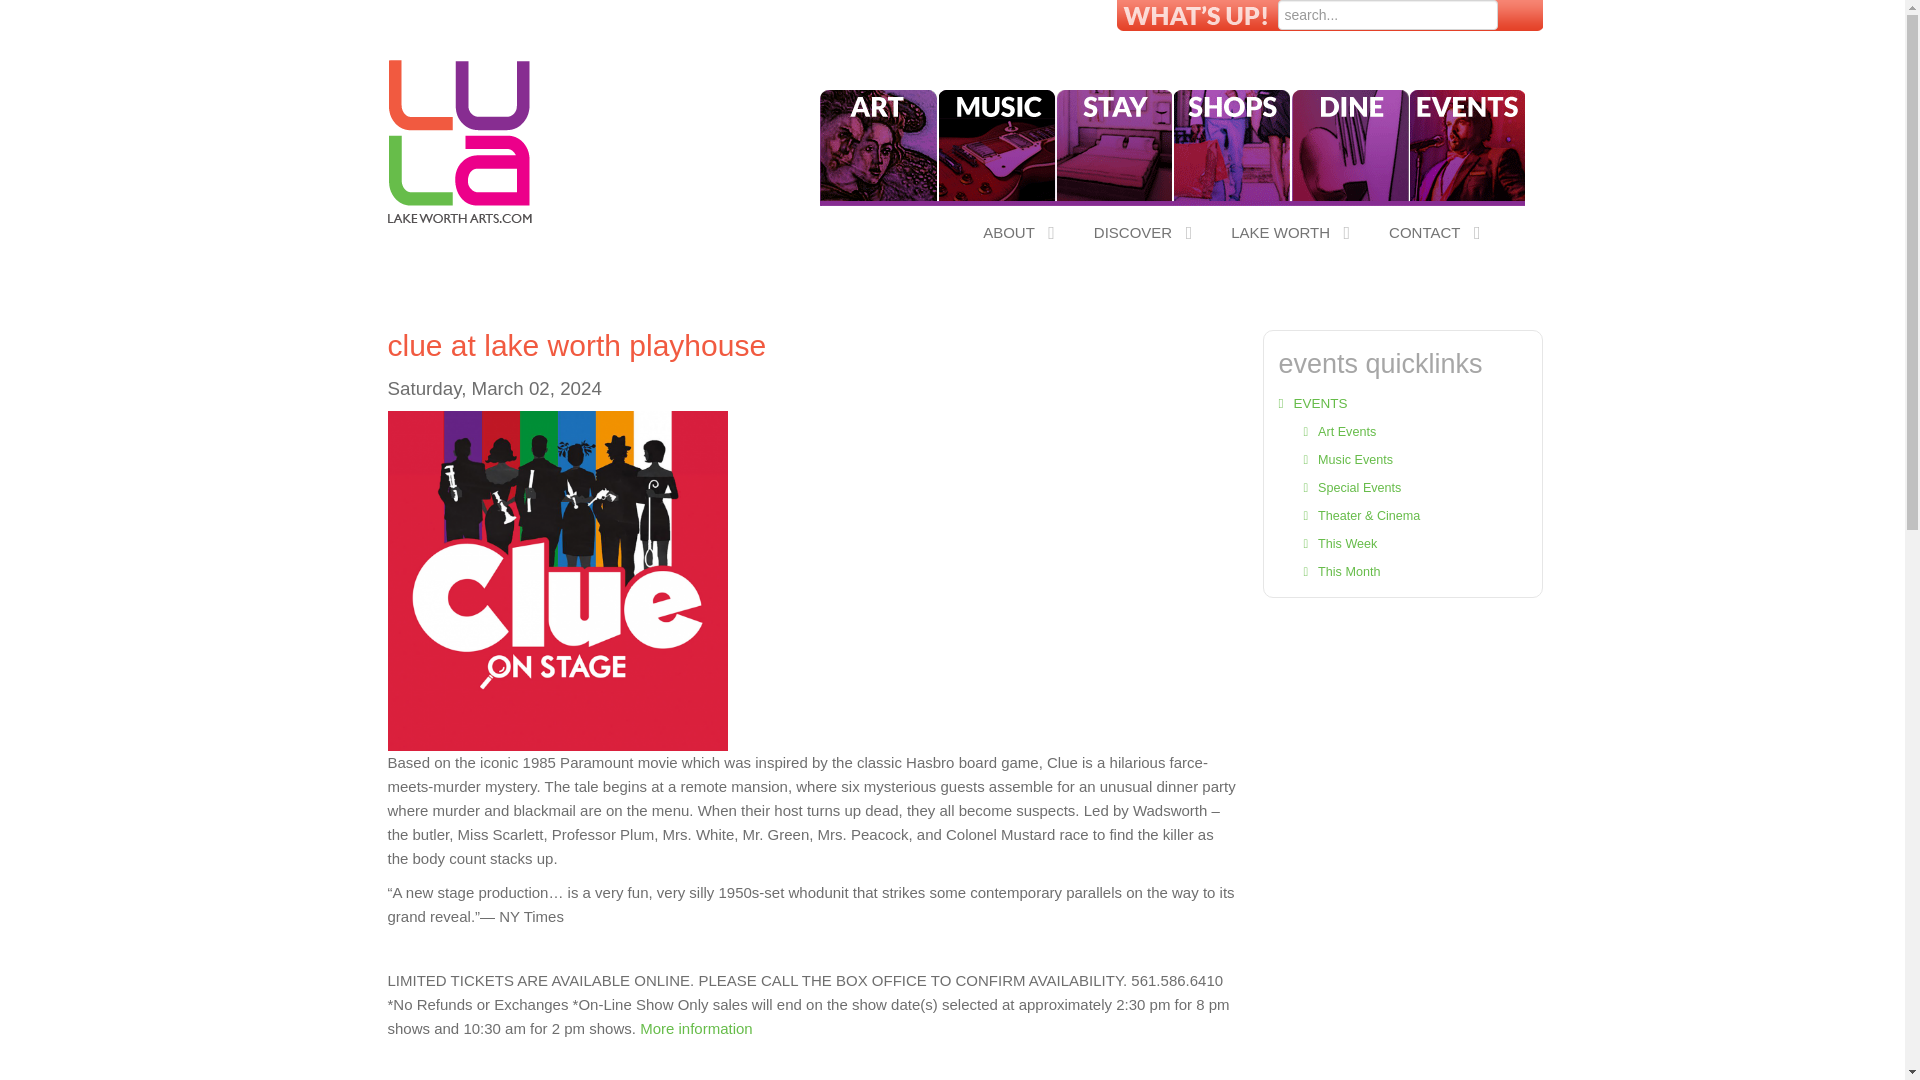 The height and width of the screenshot is (1080, 1920). What do you see at coordinates (1350, 148) in the screenshot?
I see `Link to directory of restuarants` at bounding box center [1350, 148].